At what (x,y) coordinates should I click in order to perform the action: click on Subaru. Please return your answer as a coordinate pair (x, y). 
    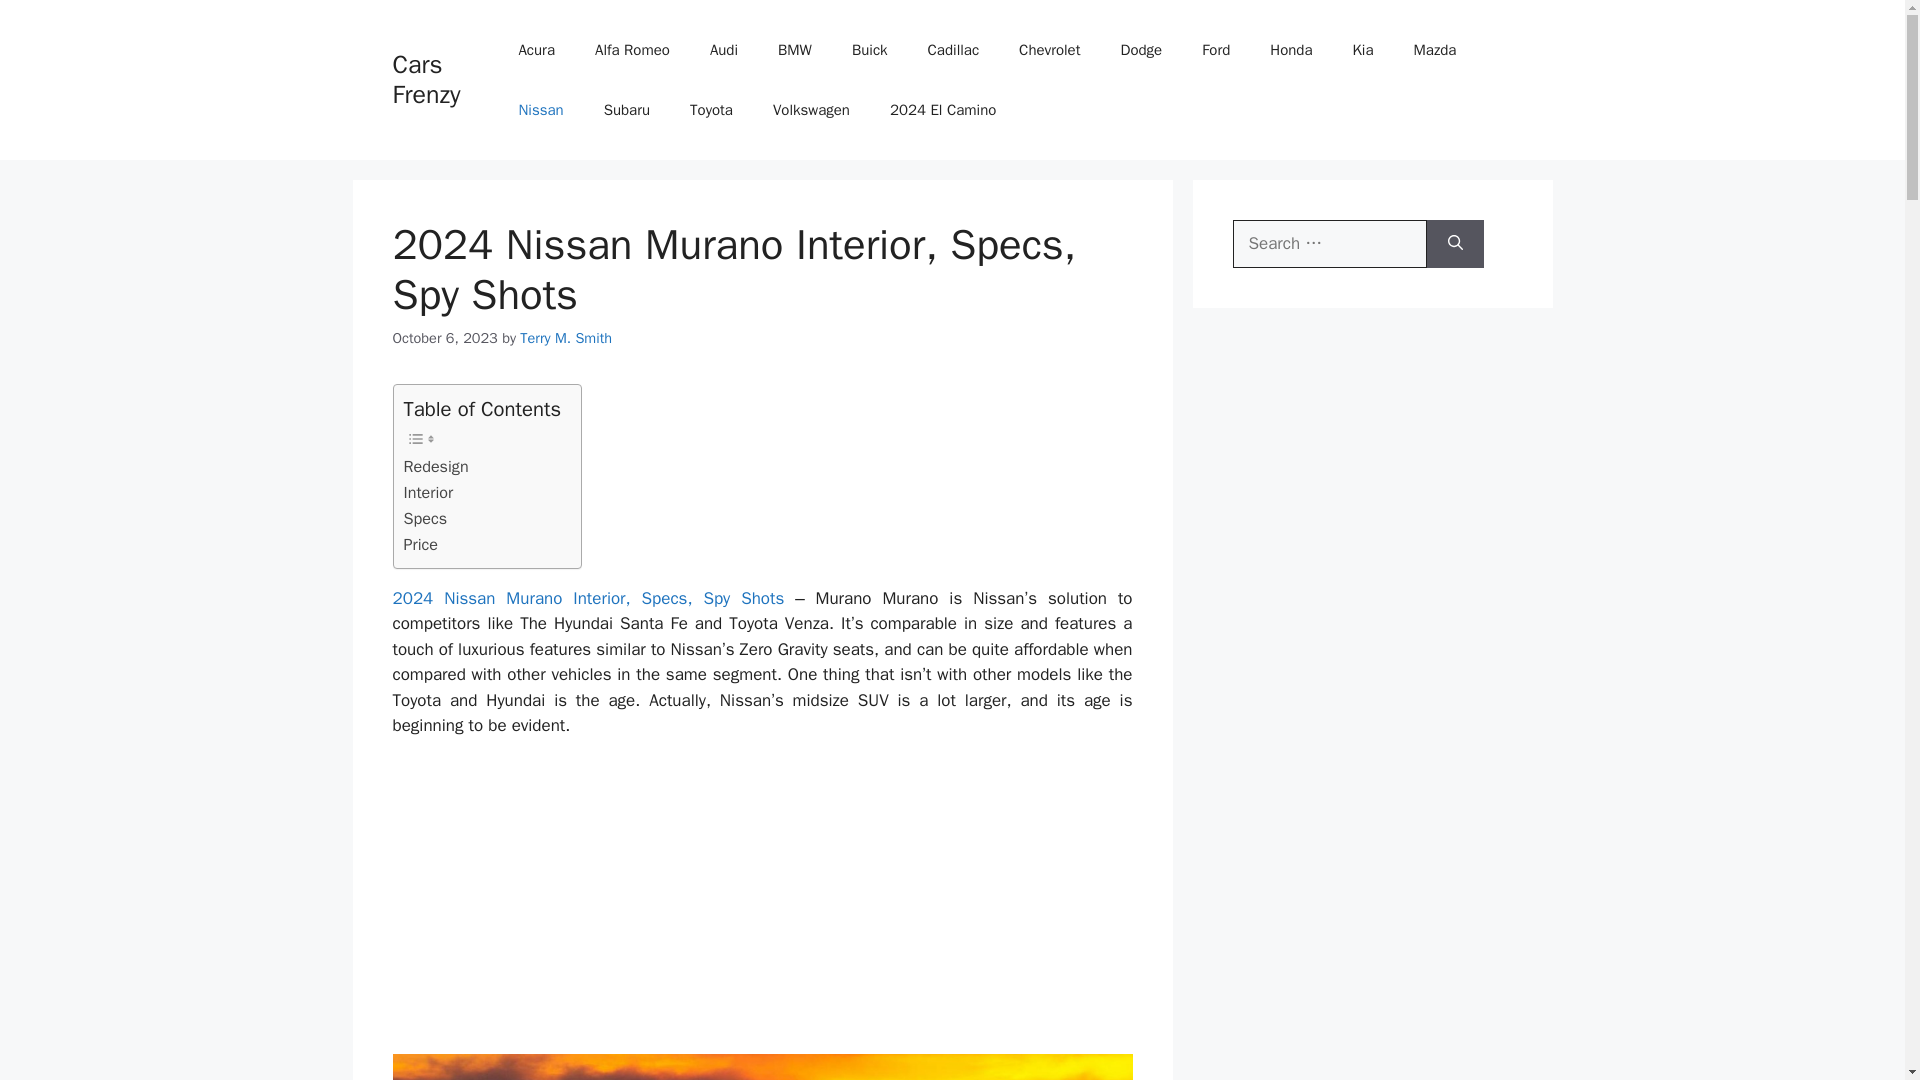
    Looking at the image, I should click on (626, 110).